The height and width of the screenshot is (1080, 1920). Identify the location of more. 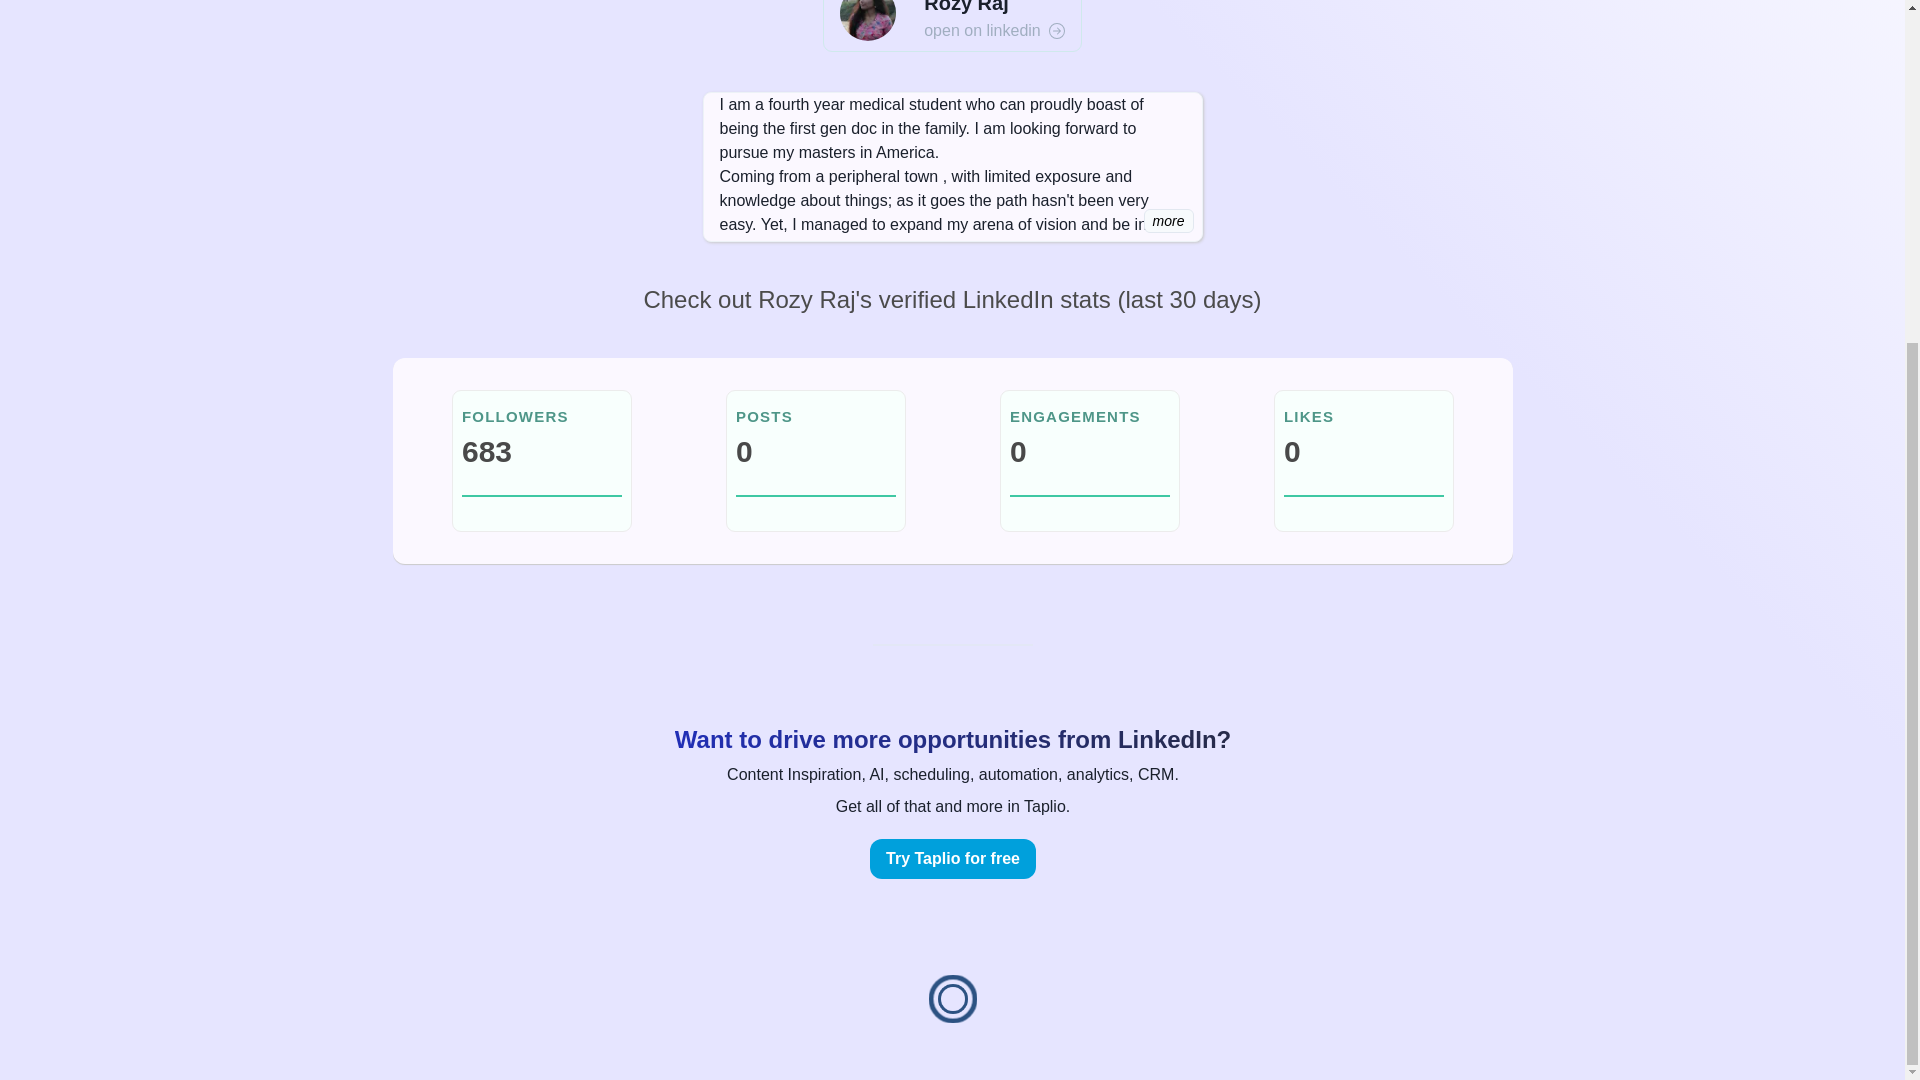
(1169, 221).